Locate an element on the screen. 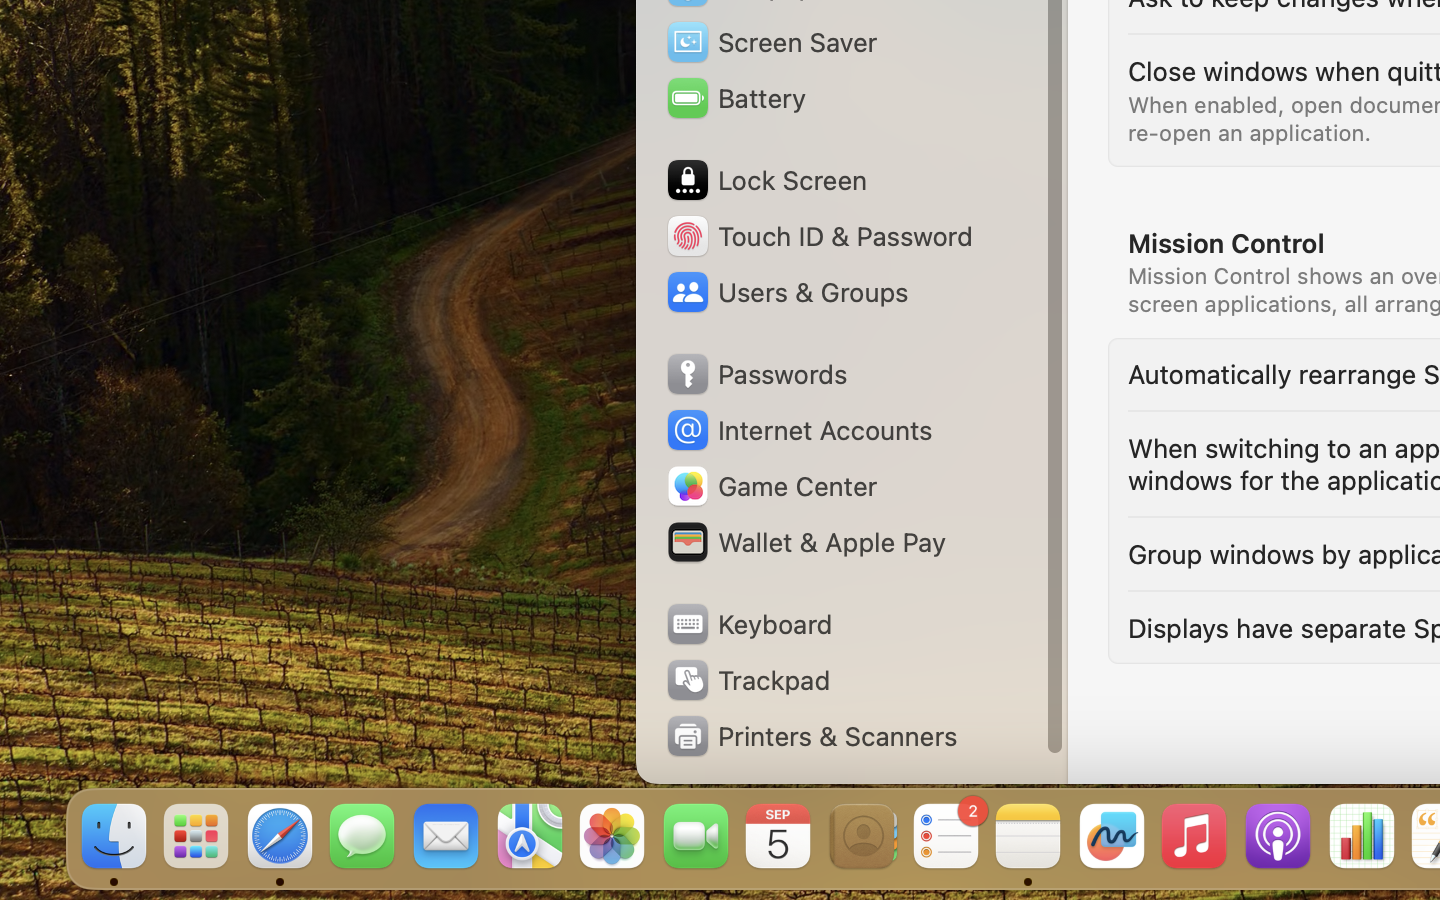  Printers & Scanners is located at coordinates (811, 736).